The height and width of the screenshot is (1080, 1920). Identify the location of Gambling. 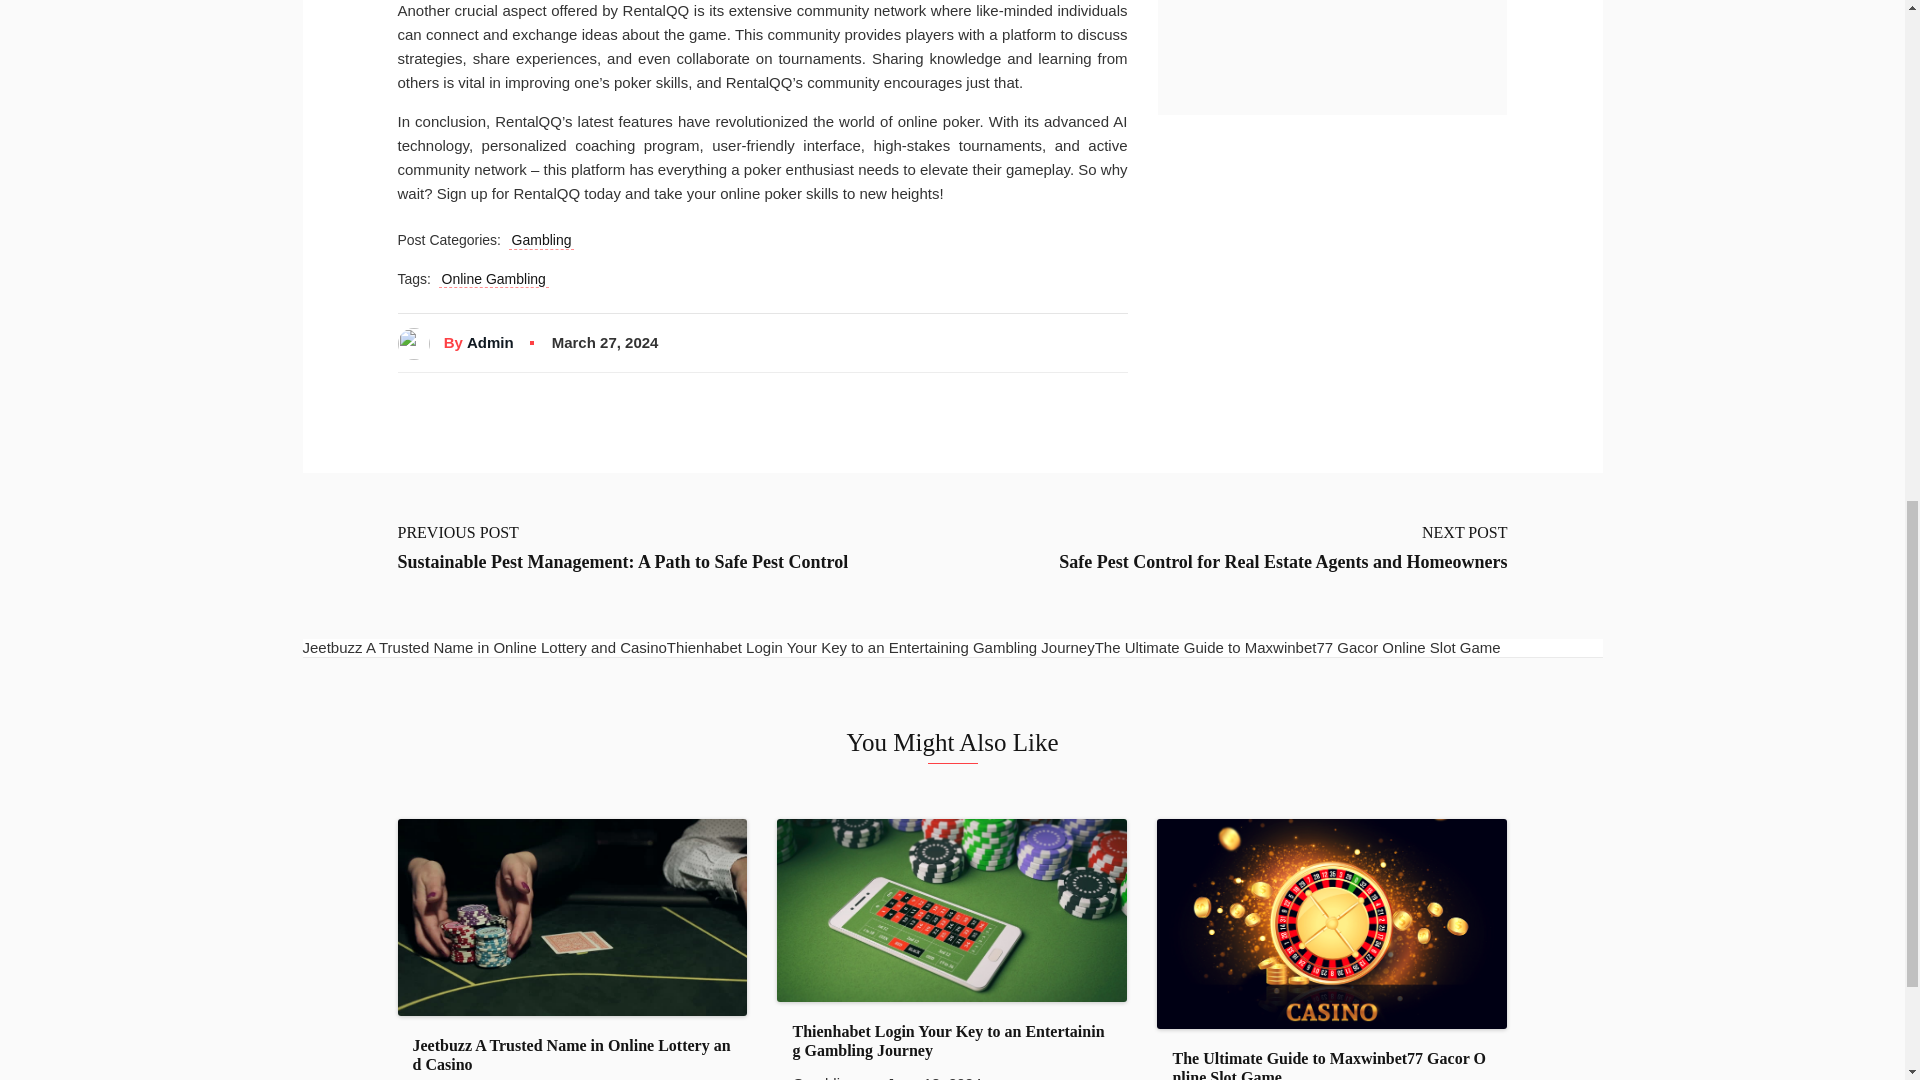
(541, 240).